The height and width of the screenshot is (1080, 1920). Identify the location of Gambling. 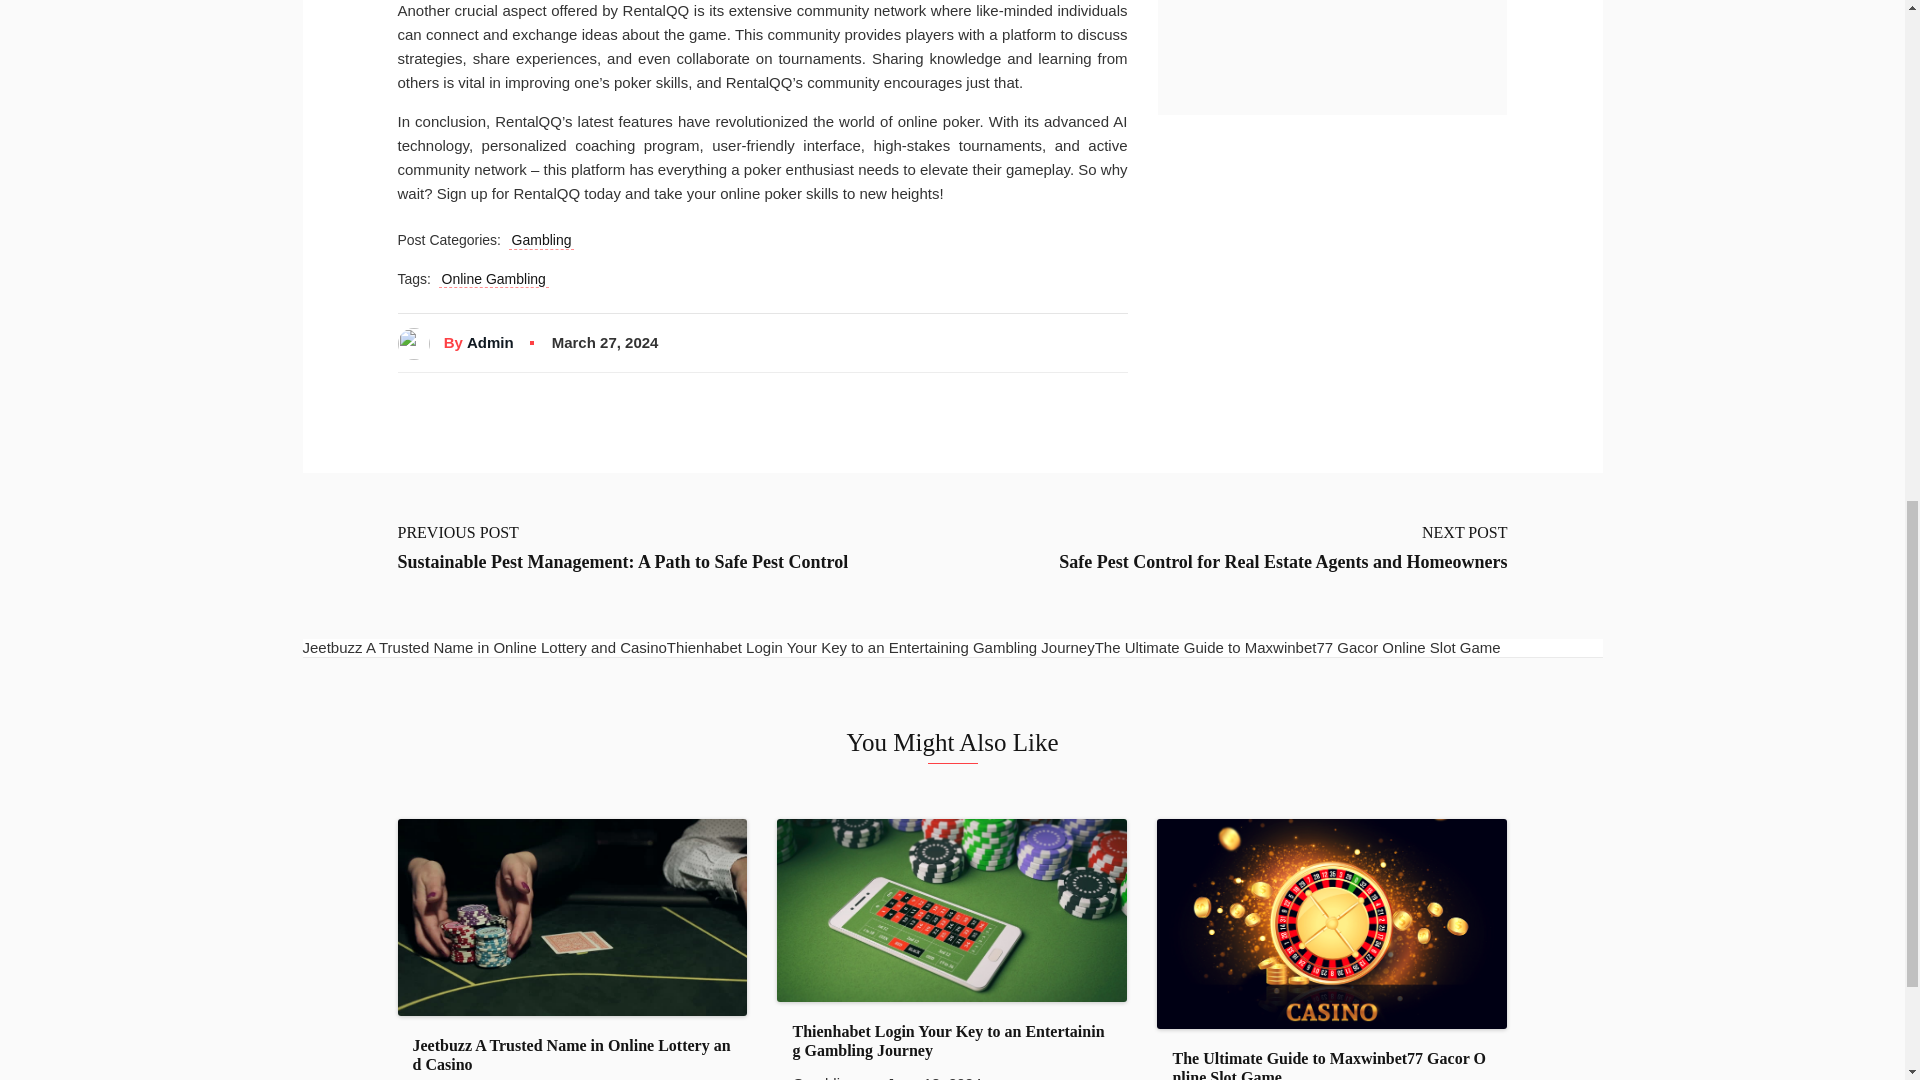
(541, 240).